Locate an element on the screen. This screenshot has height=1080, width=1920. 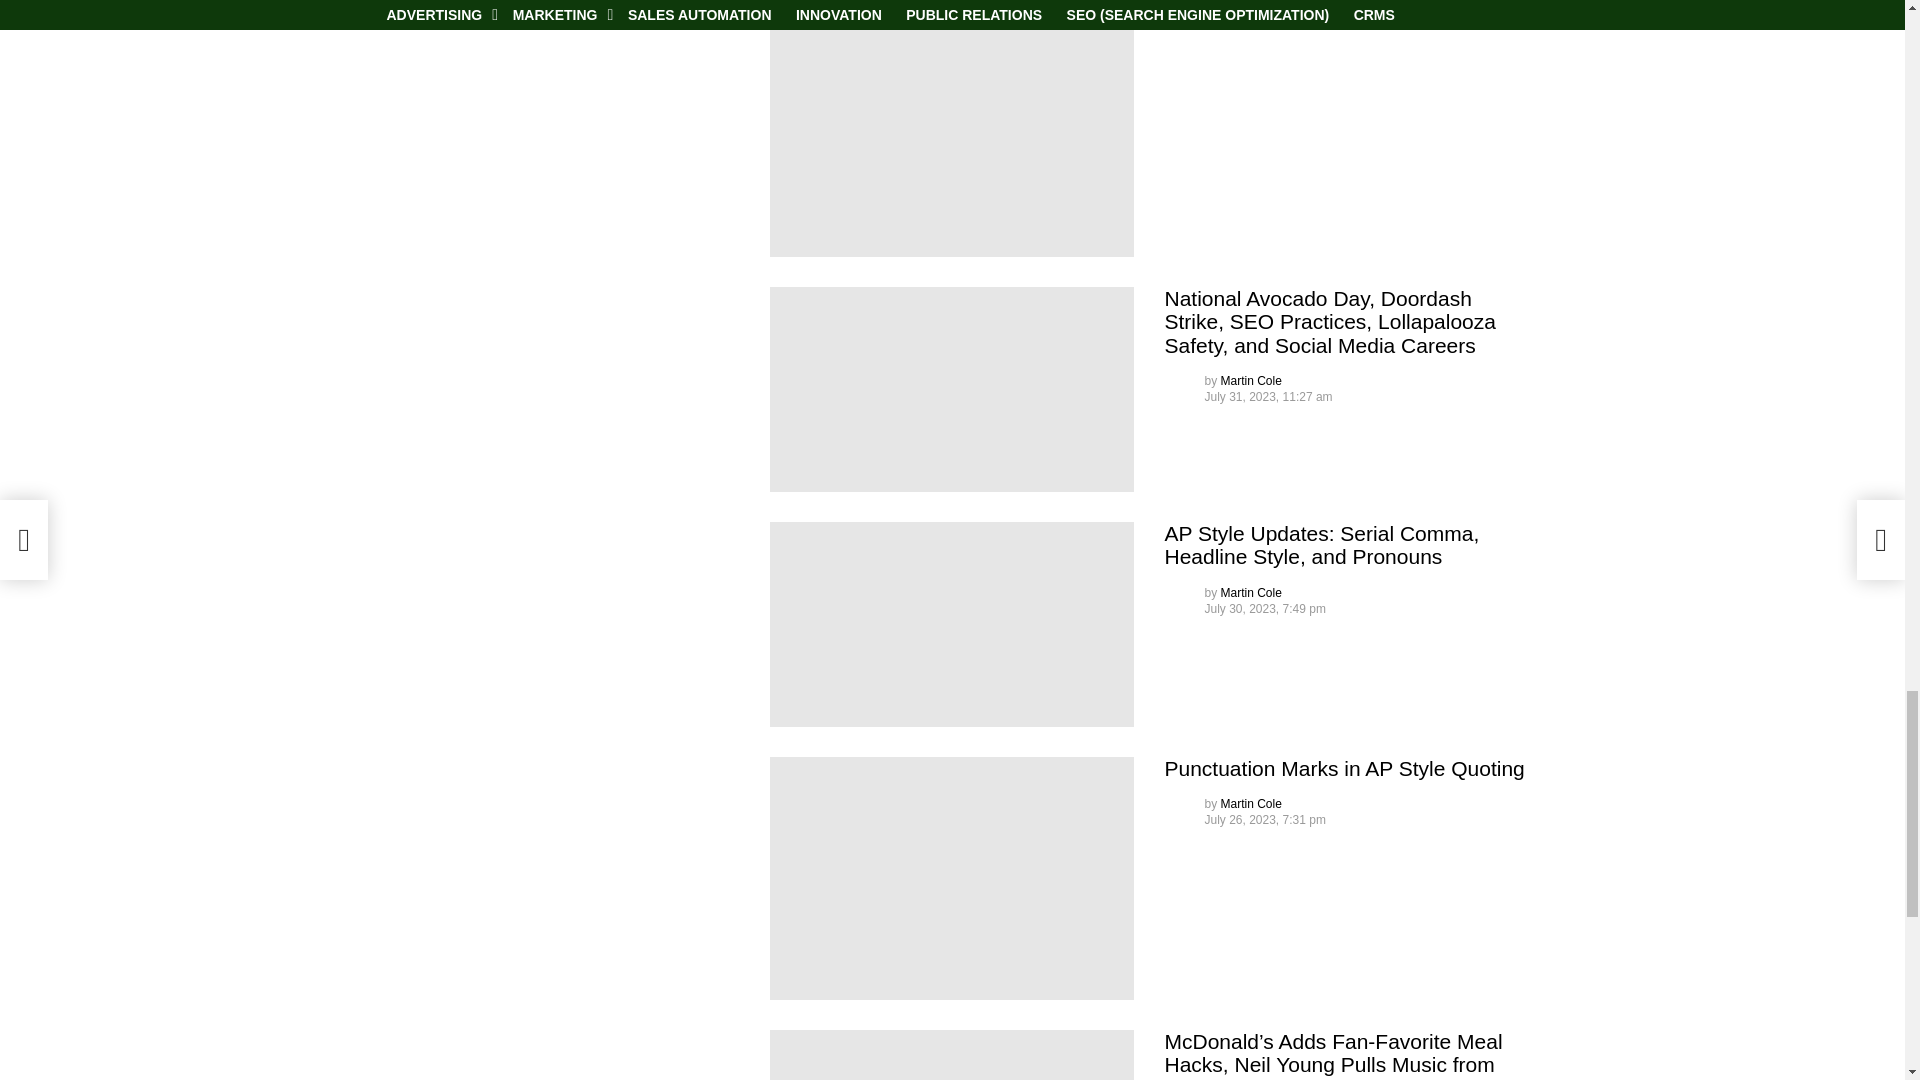
AP Style Updates: Serial Comma, Headline Style, and Pronouns is located at coordinates (952, 624).